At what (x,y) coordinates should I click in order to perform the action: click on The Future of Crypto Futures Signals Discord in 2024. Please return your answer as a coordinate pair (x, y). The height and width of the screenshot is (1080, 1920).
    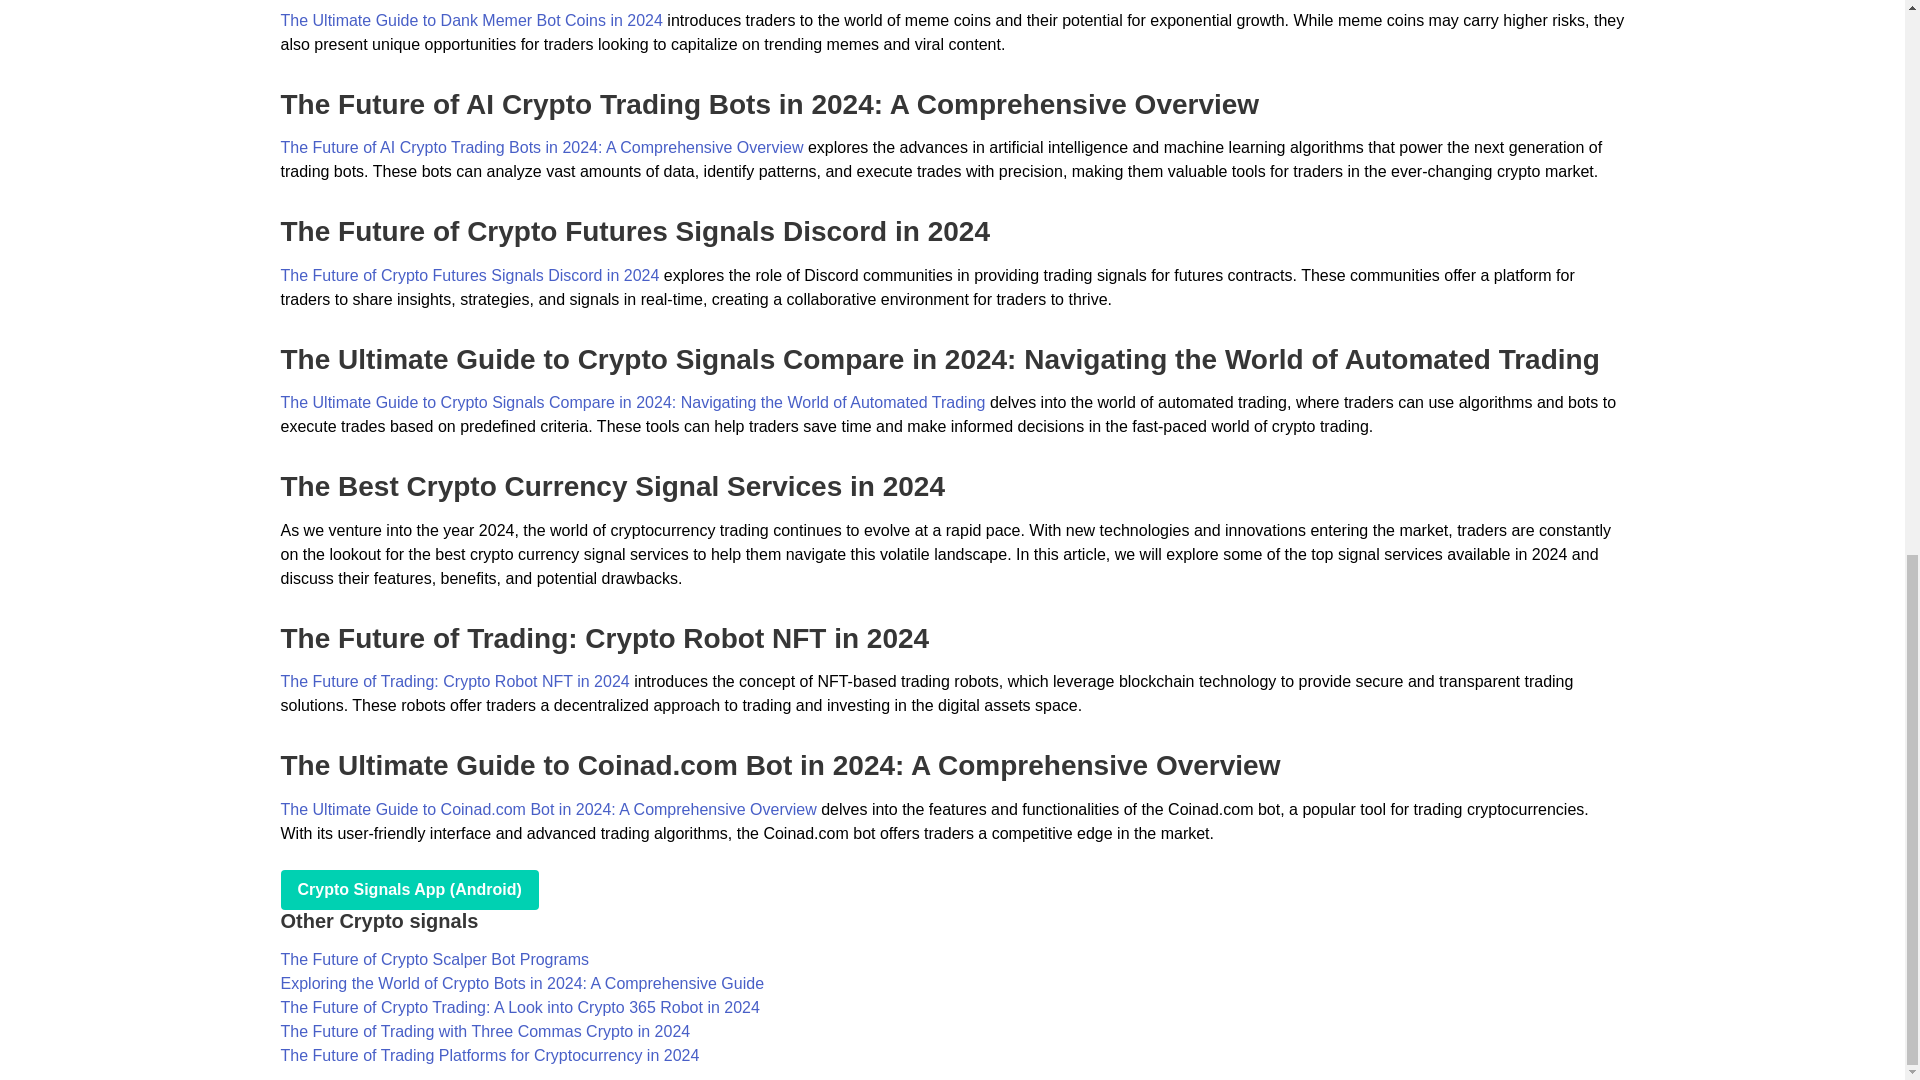
    Looking at the image, I should click on (469, 275).